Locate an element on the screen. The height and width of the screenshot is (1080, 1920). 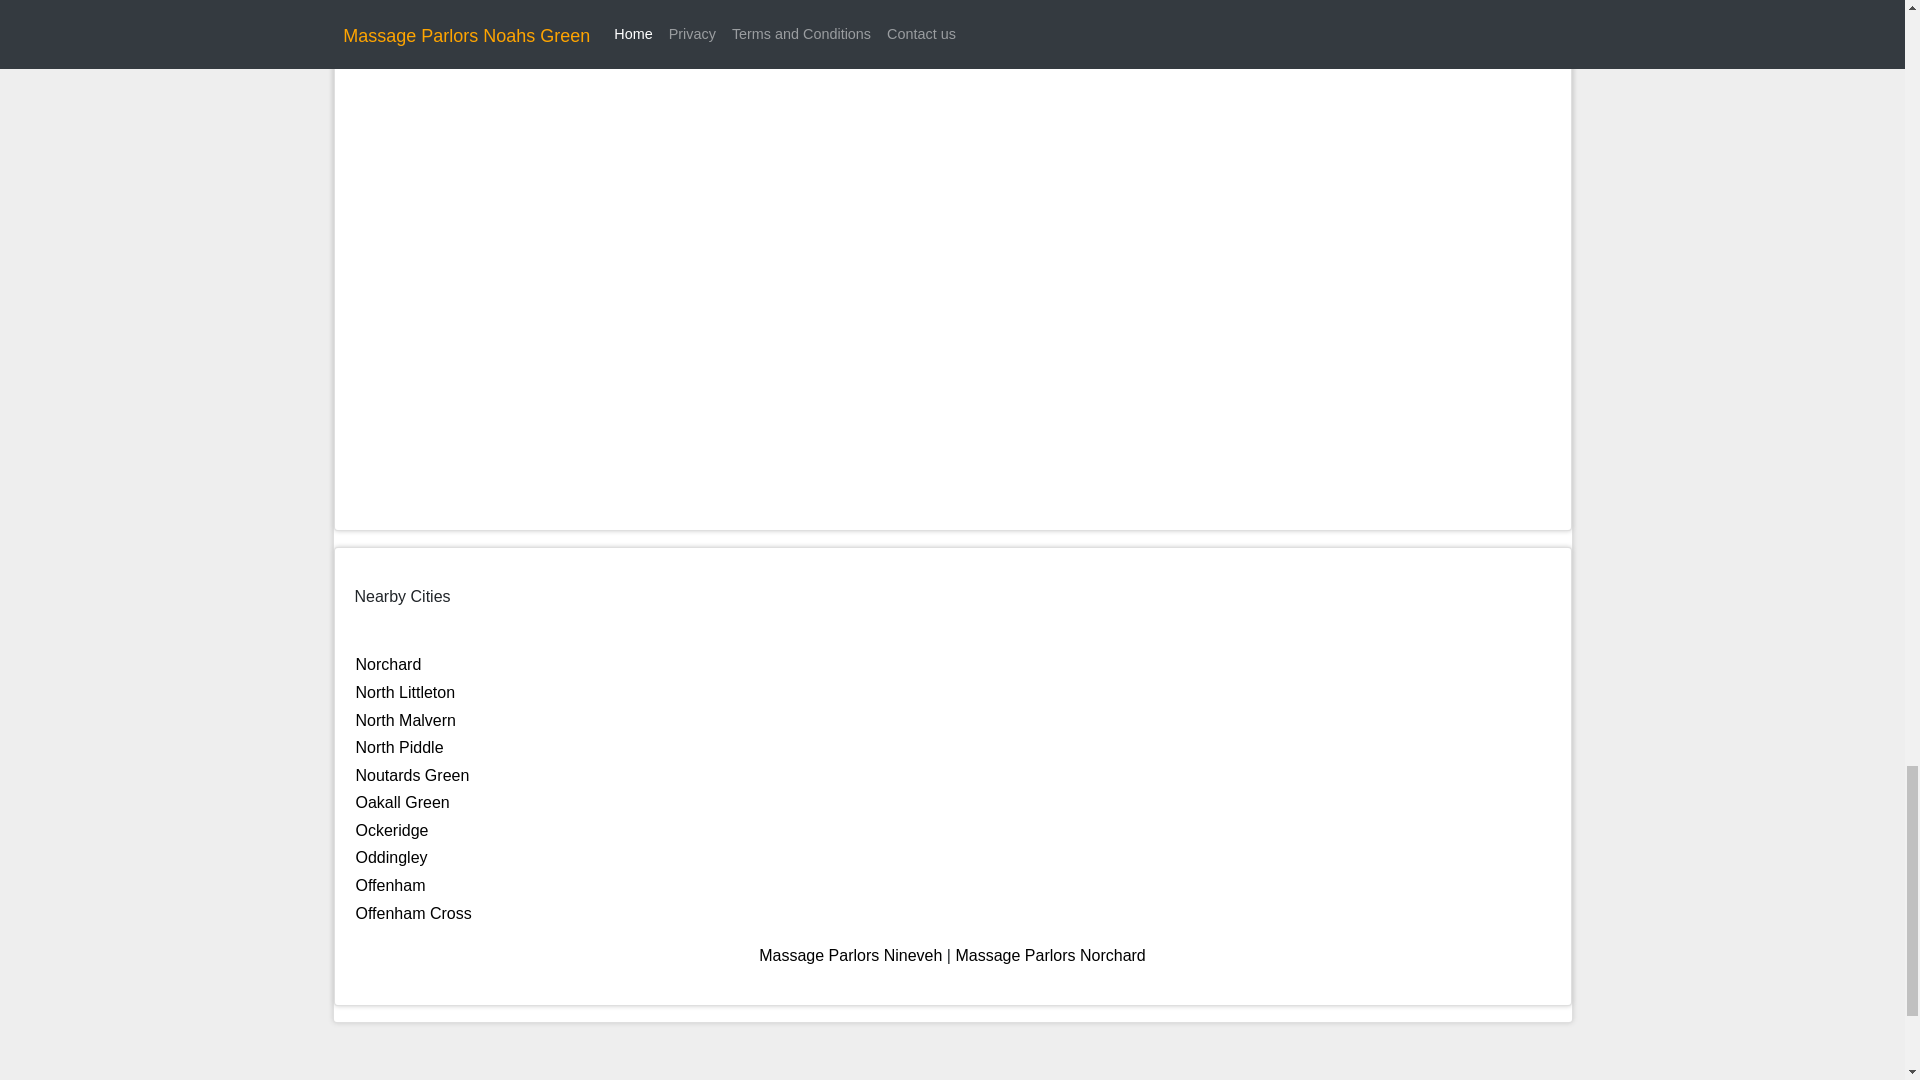
Oddingley is located at coordinates (392, 857).